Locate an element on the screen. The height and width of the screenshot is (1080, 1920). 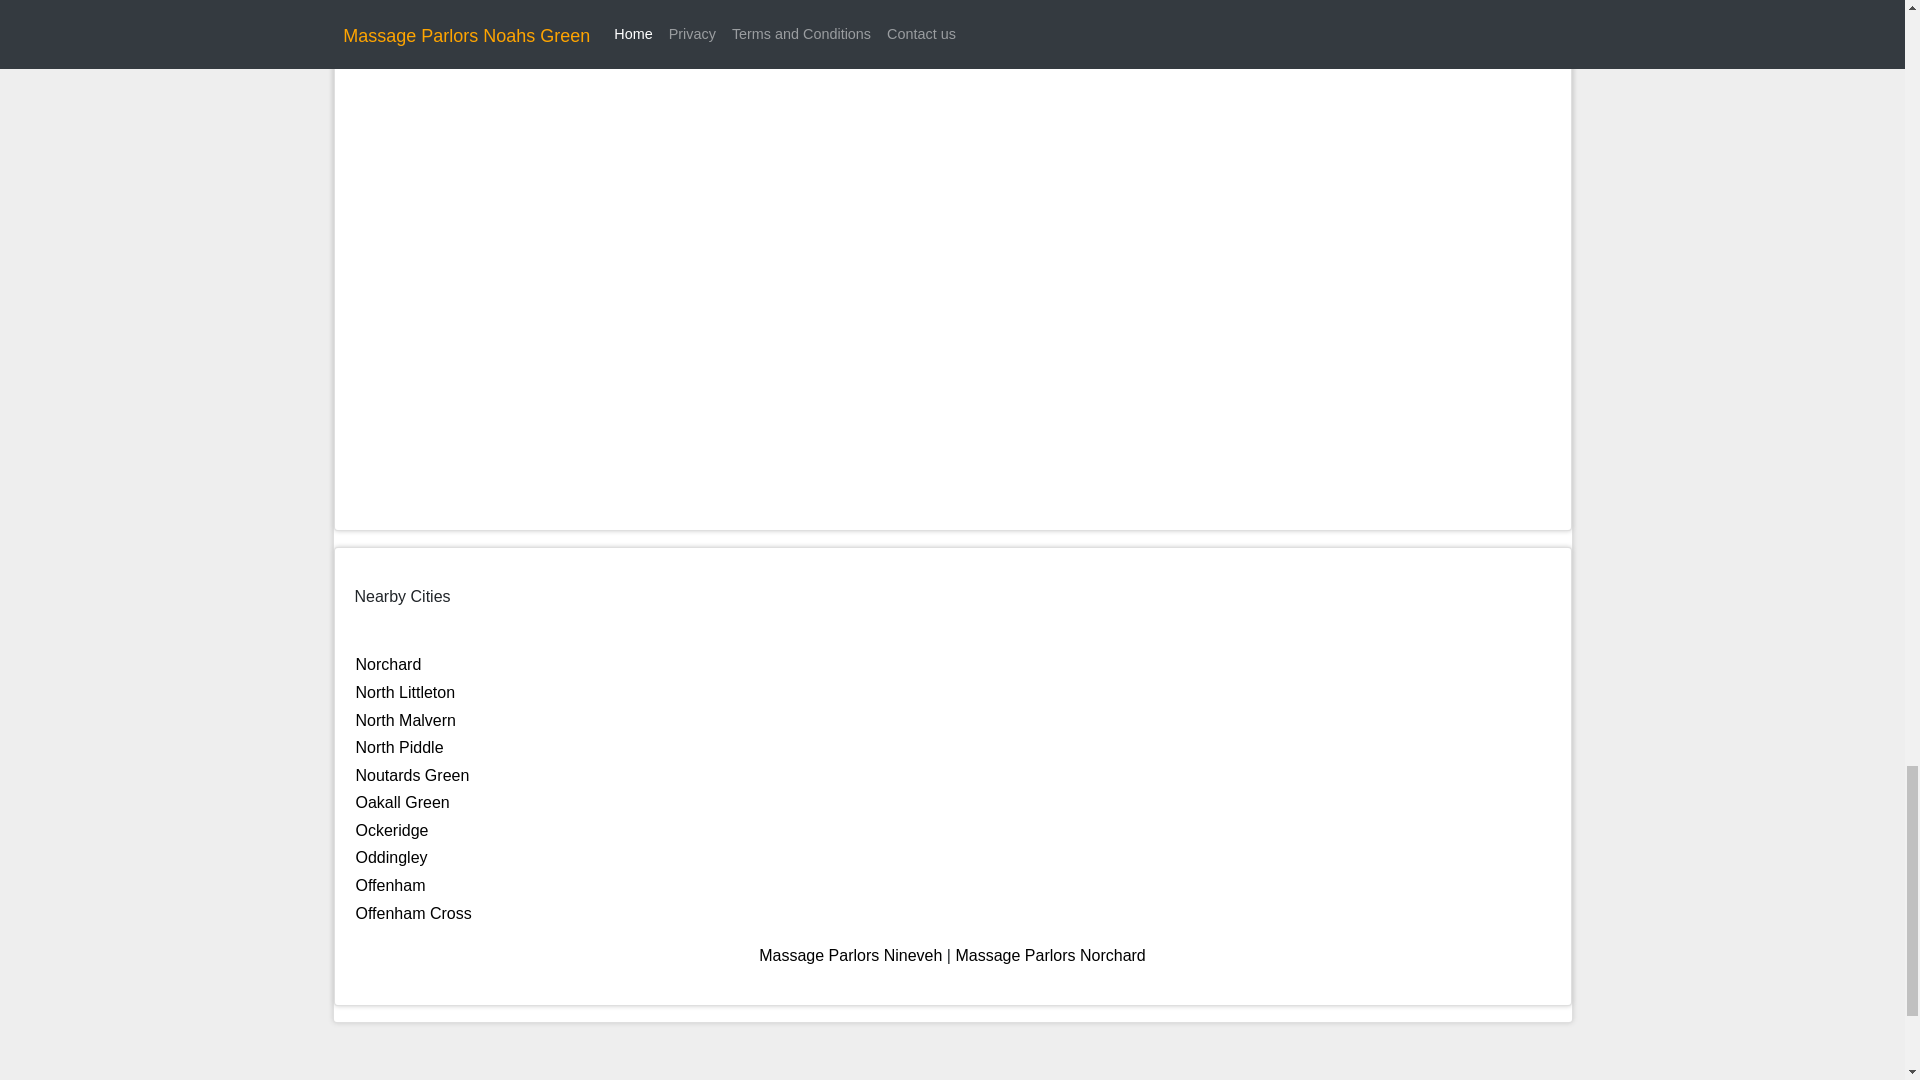
Oddingley is located at coordinates (392, 857).